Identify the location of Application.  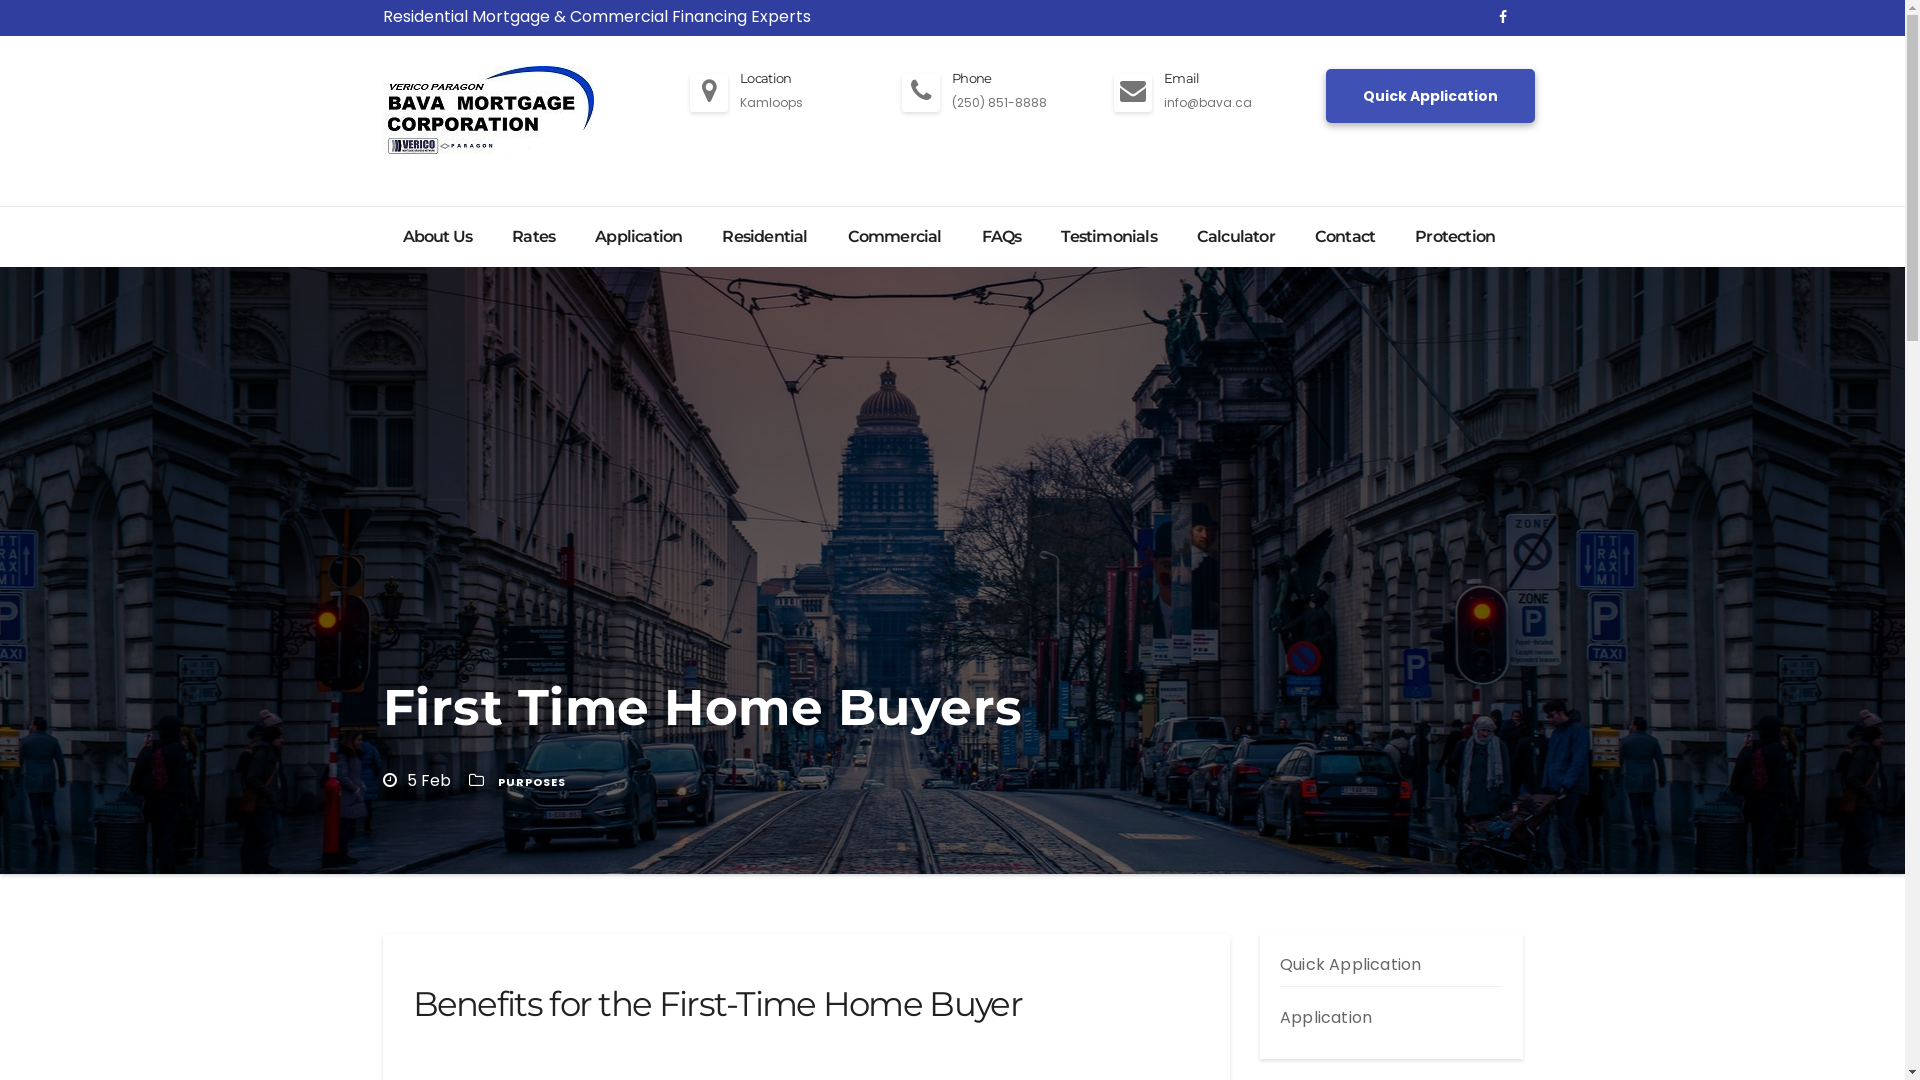
(638, 237).